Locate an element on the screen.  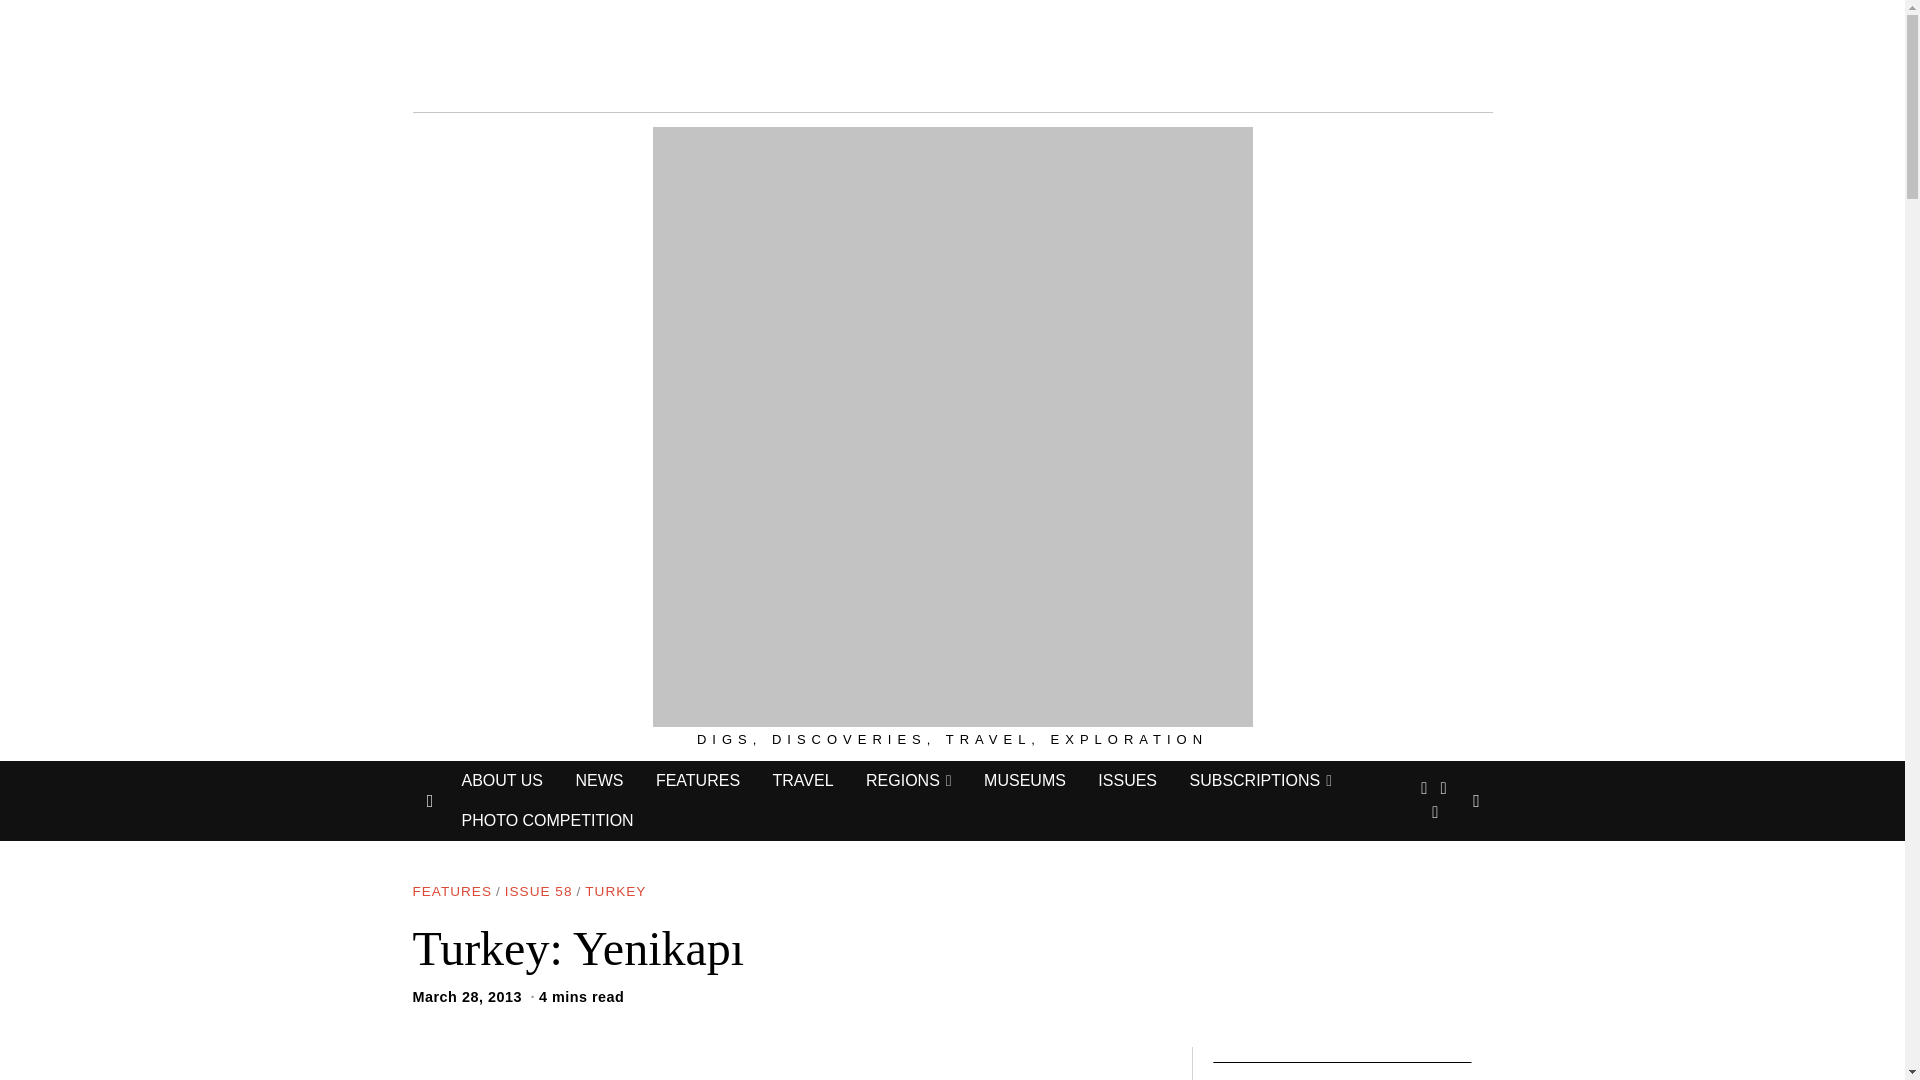
NEWS is located at coordinates (598, 781).